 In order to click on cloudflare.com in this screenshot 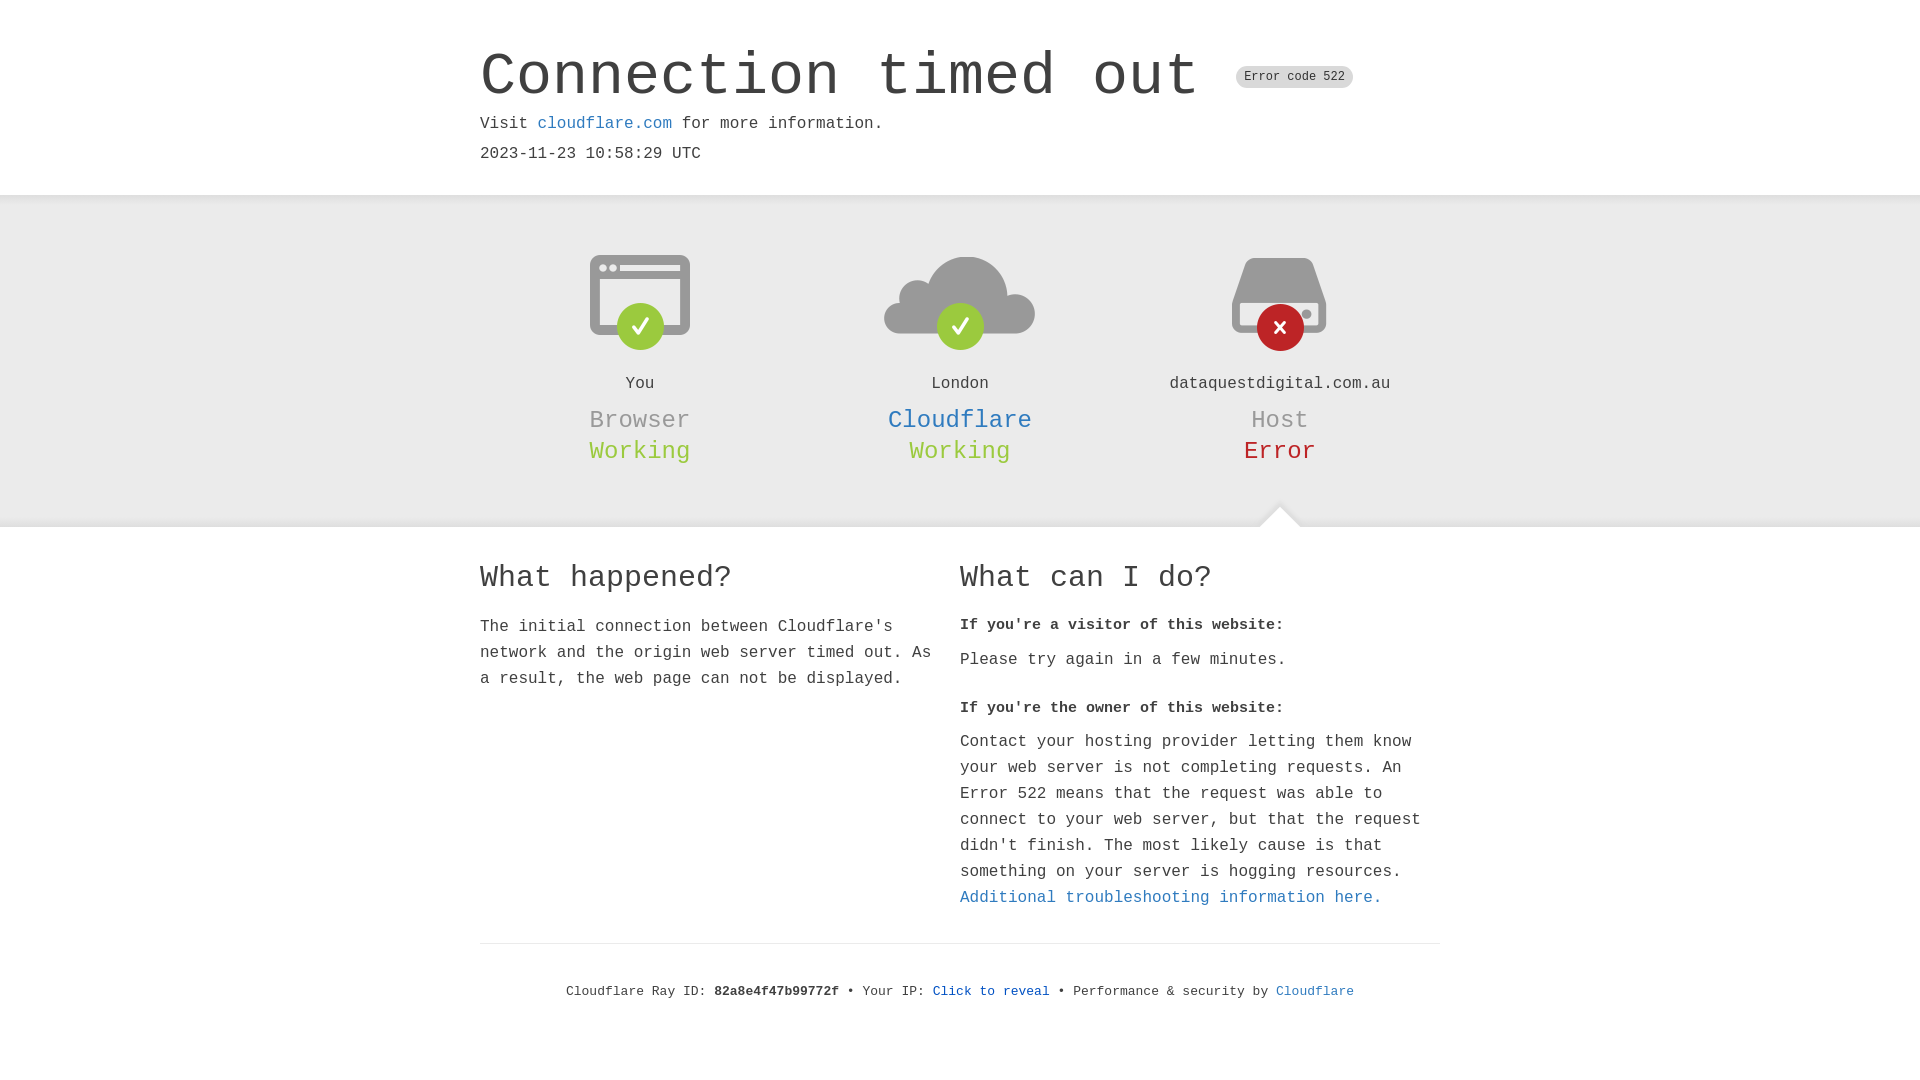, I will do `click(605, 124)`.